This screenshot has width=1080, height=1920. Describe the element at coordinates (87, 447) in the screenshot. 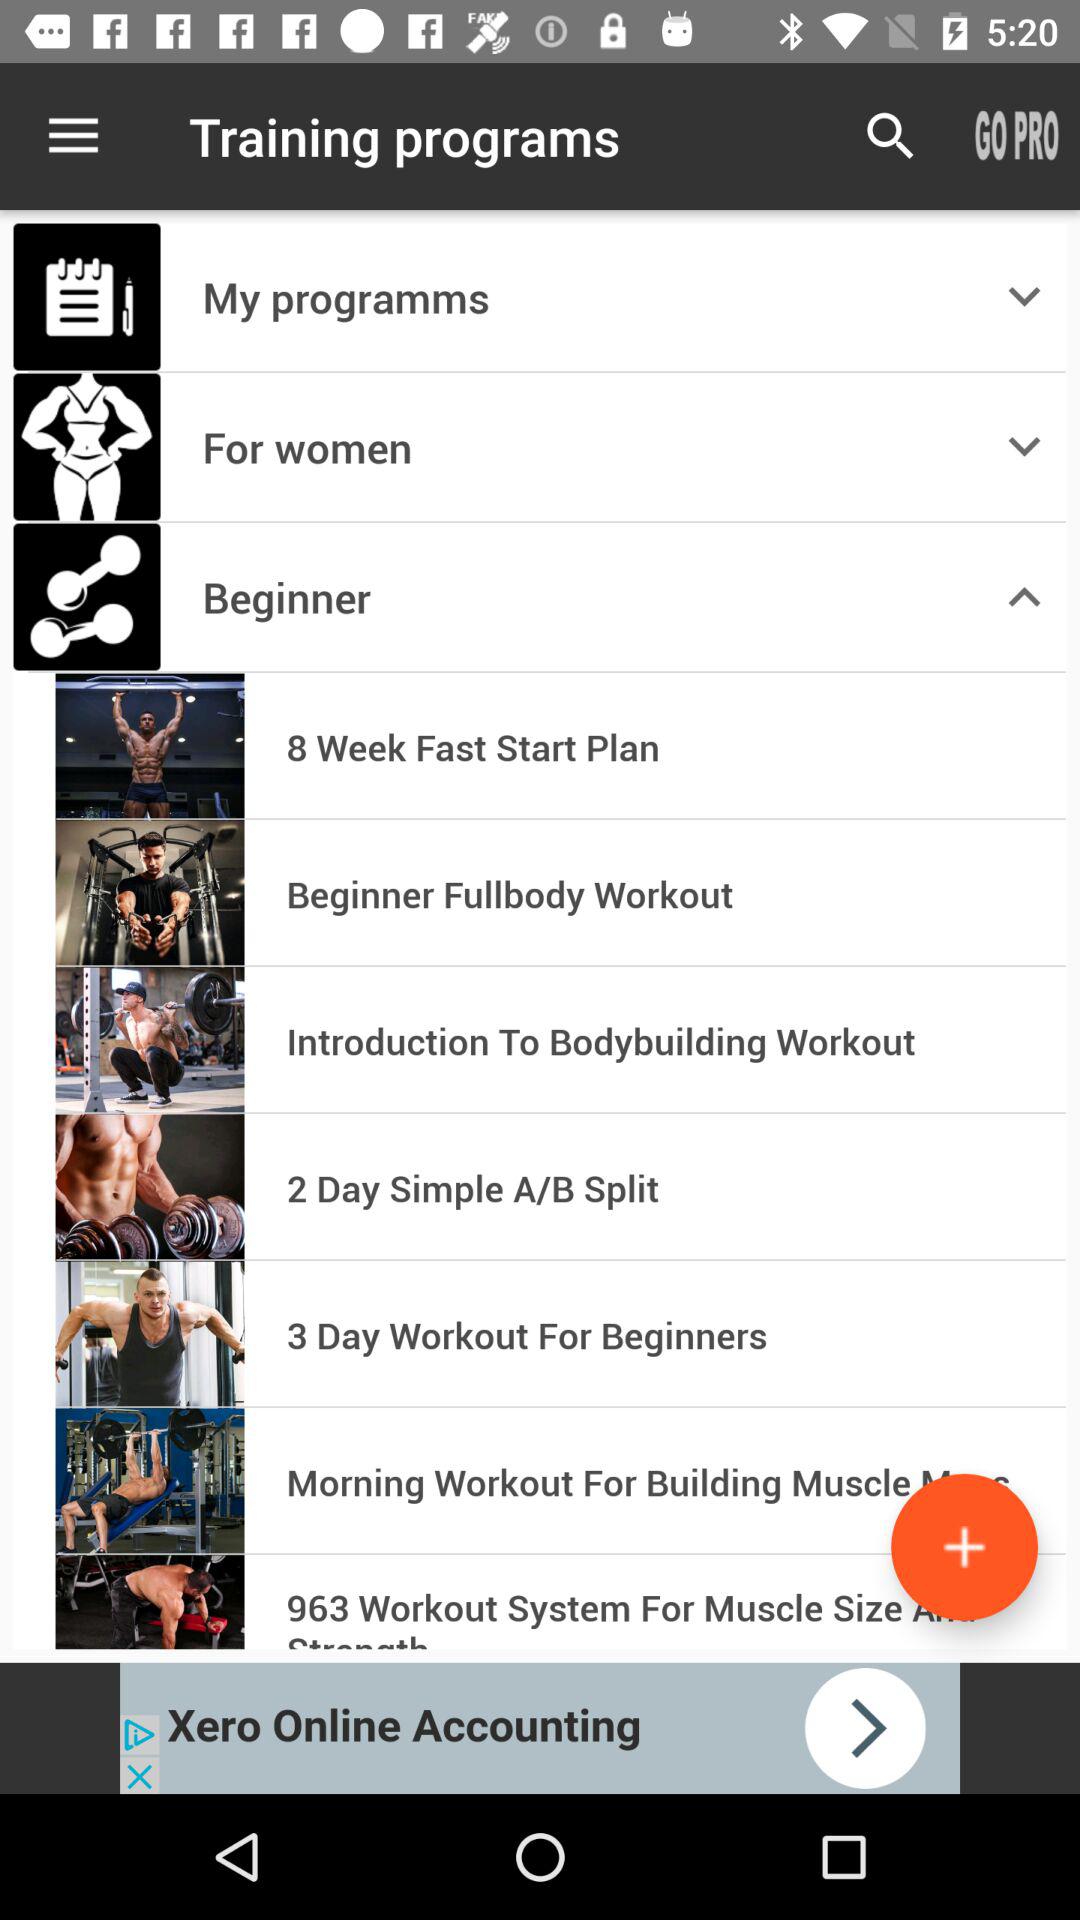

I see `select the image which is left to text for women` at that location.